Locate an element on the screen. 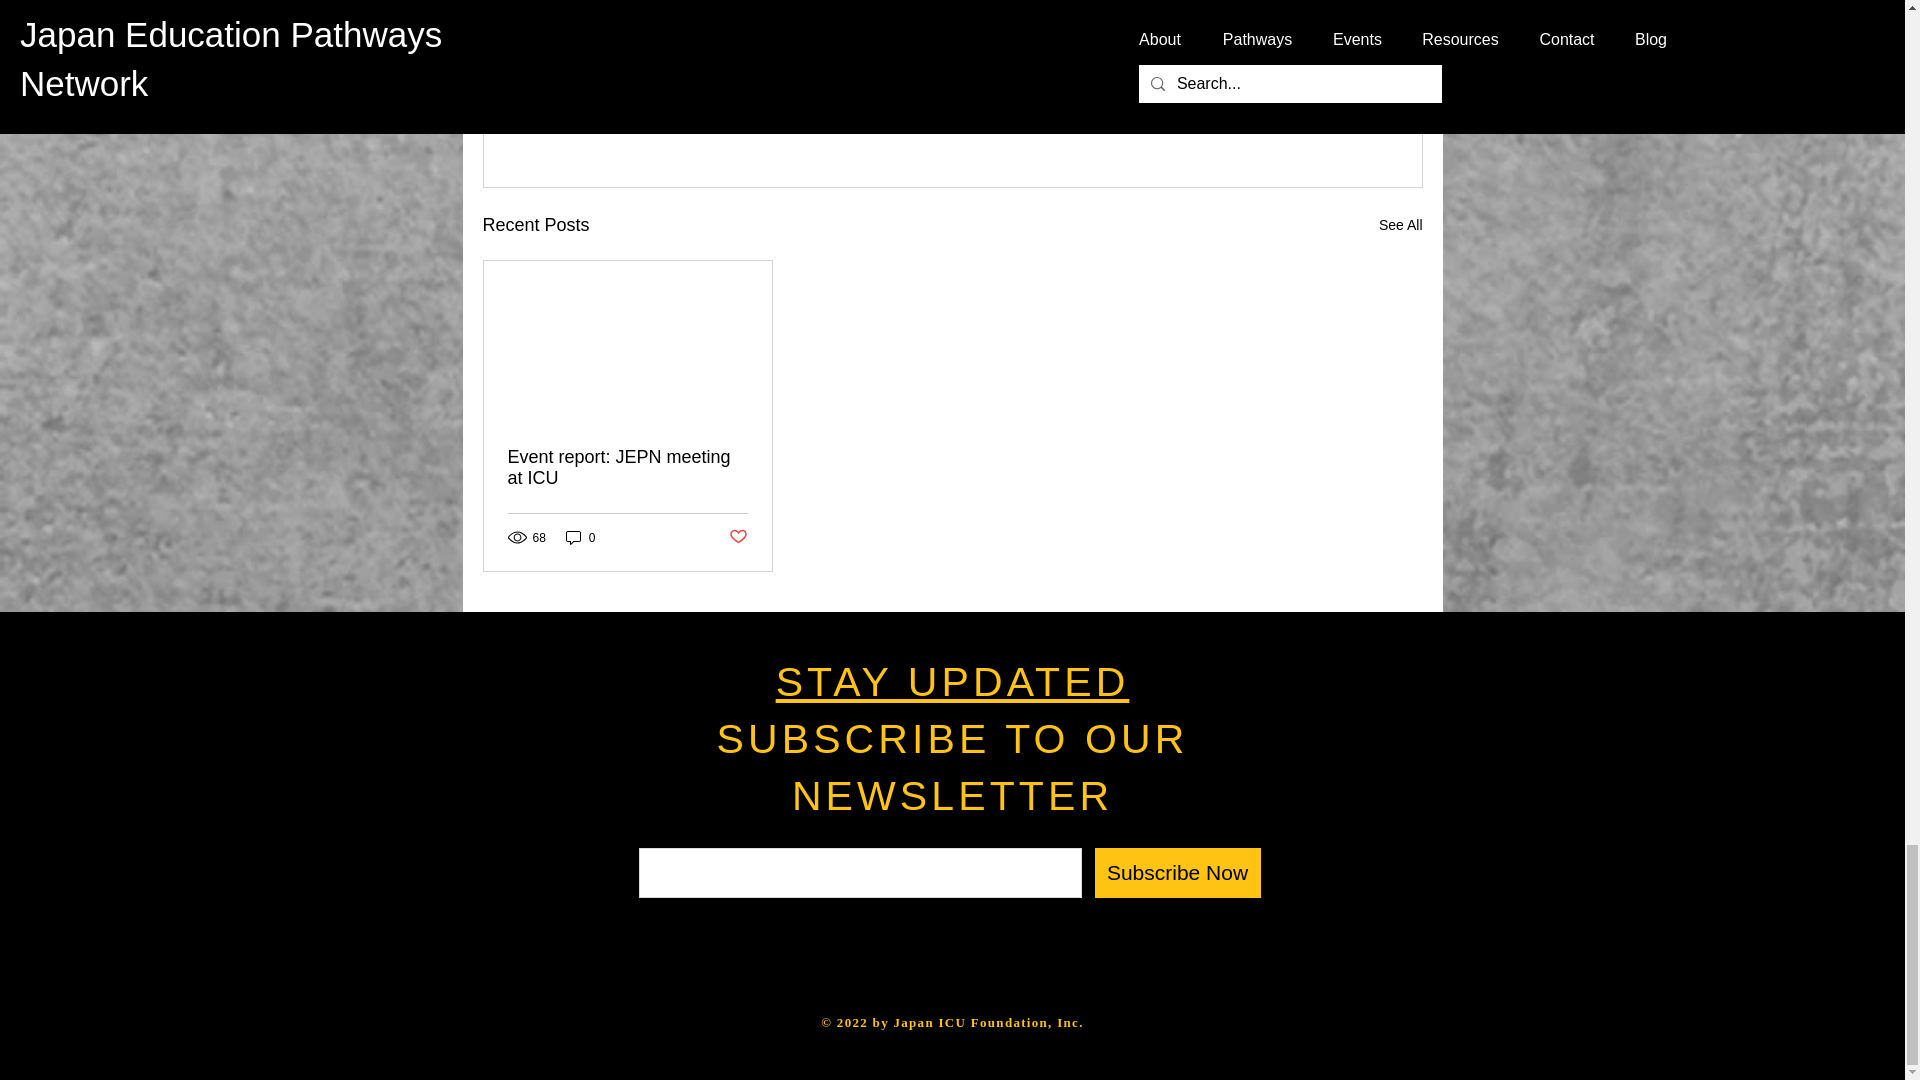 The width and height of the screenshot is (1920, 1080). See All is located at coordinates (1400, 224).